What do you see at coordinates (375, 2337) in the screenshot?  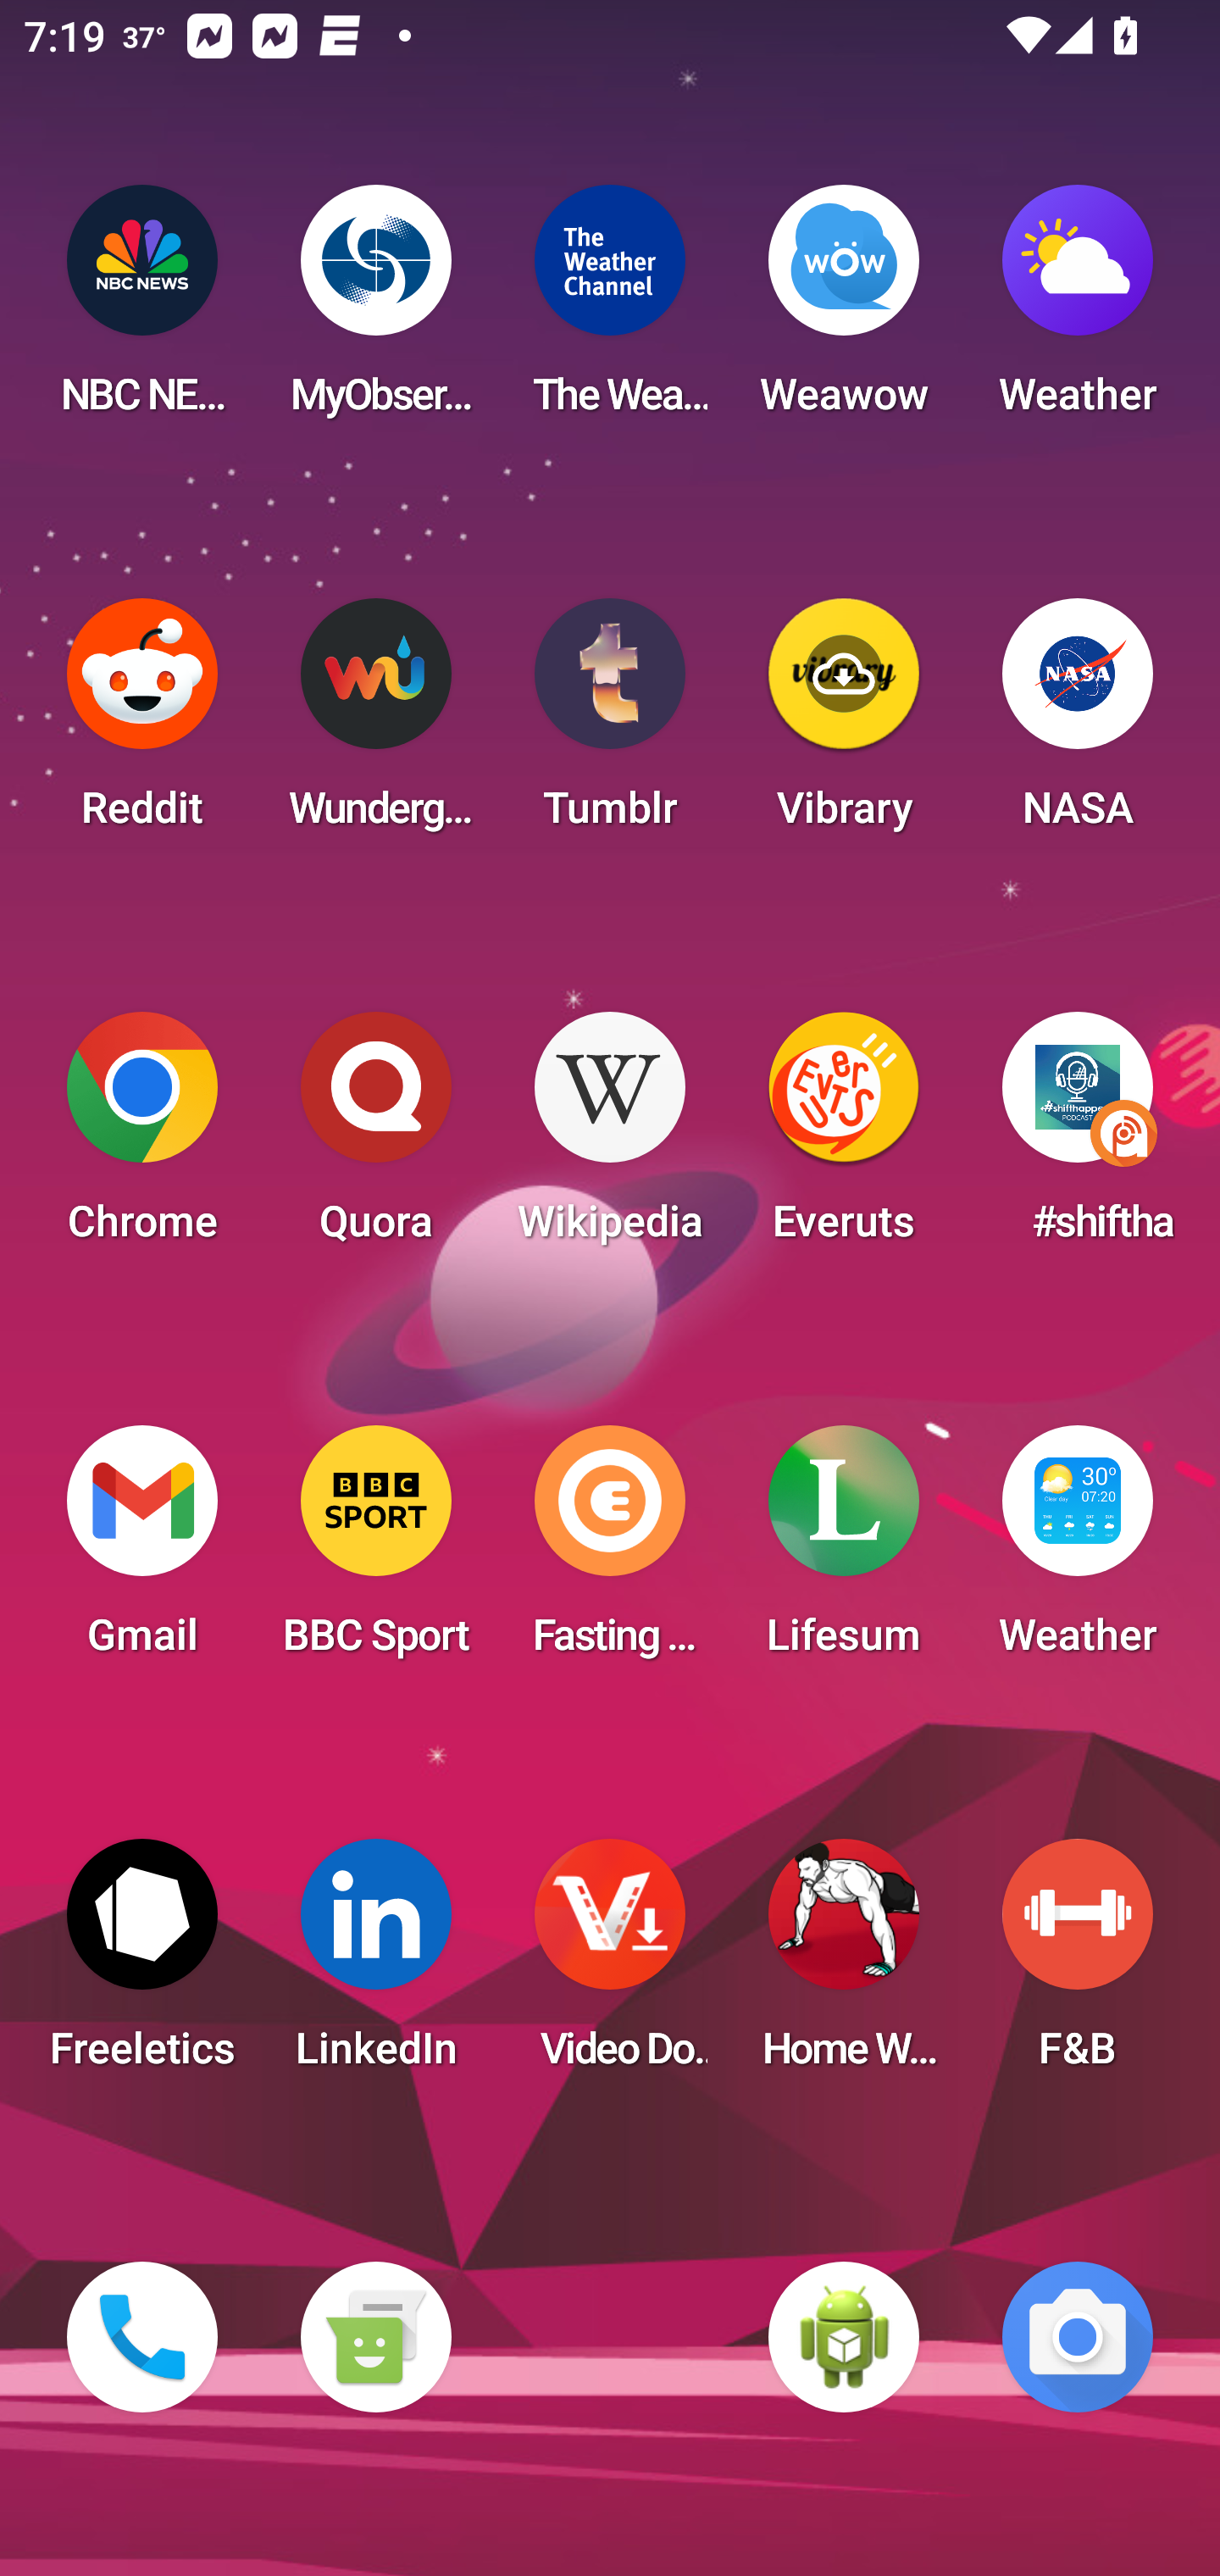 I see `Messaging` at bounding box center [375, 2337].